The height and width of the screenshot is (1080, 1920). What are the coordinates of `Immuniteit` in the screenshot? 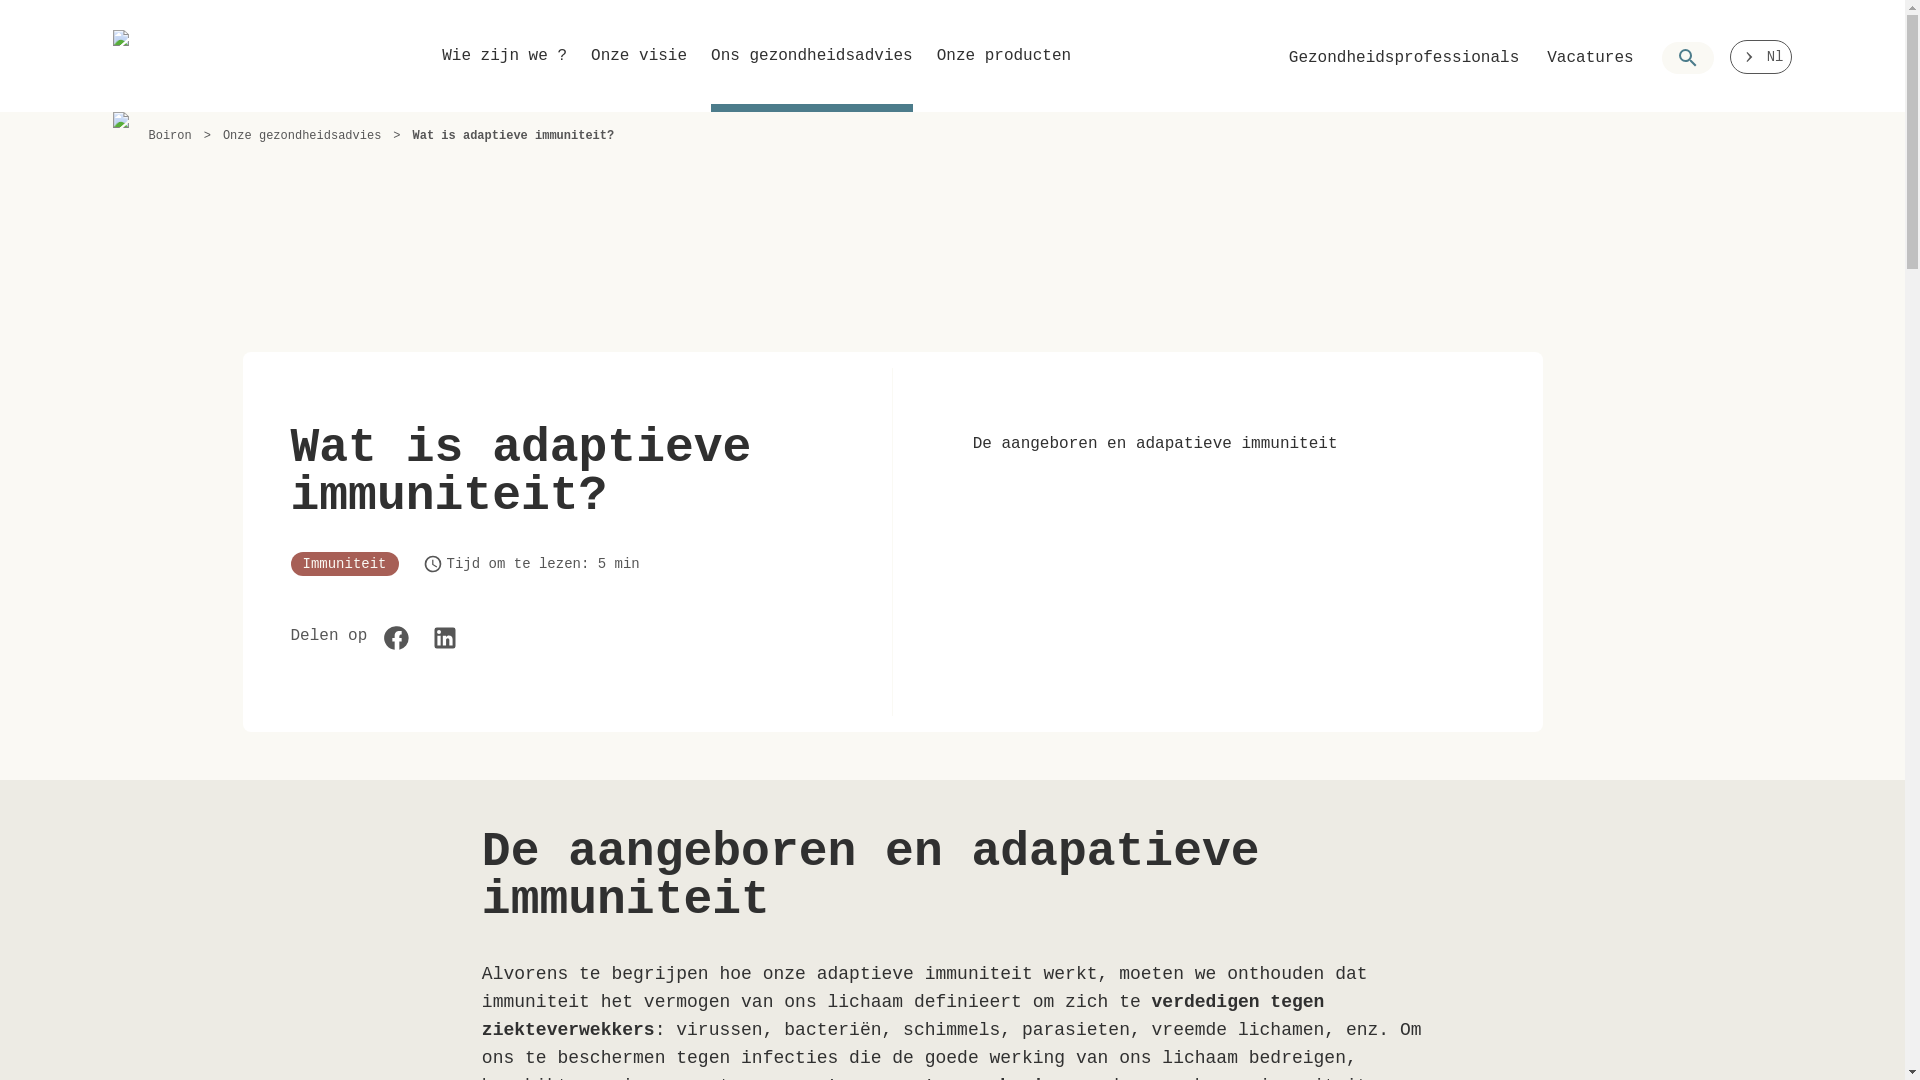 It's located at (344, 564).